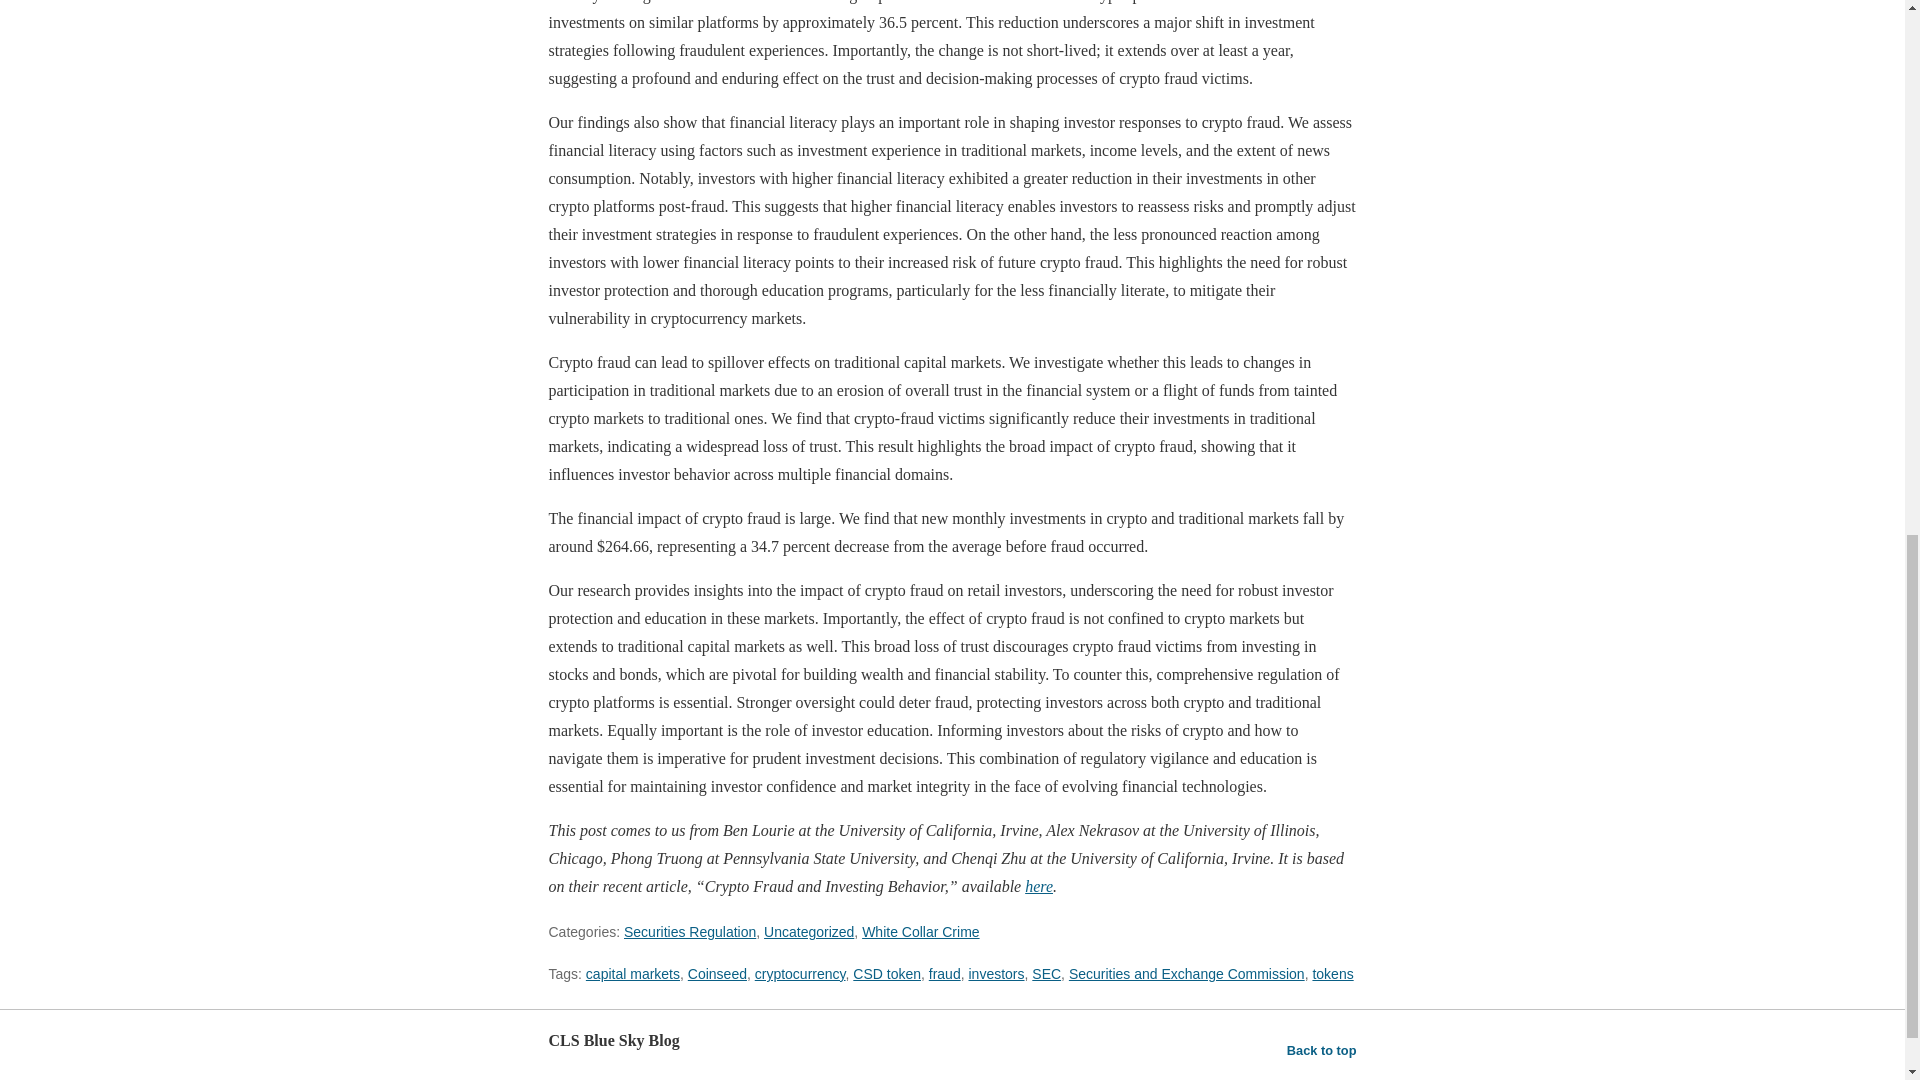 The height and width of the screenshot is (1080, 1920). Describe the element at coordinates (800, 973) in the screenshot. I see `cryptocurrency` at that location.